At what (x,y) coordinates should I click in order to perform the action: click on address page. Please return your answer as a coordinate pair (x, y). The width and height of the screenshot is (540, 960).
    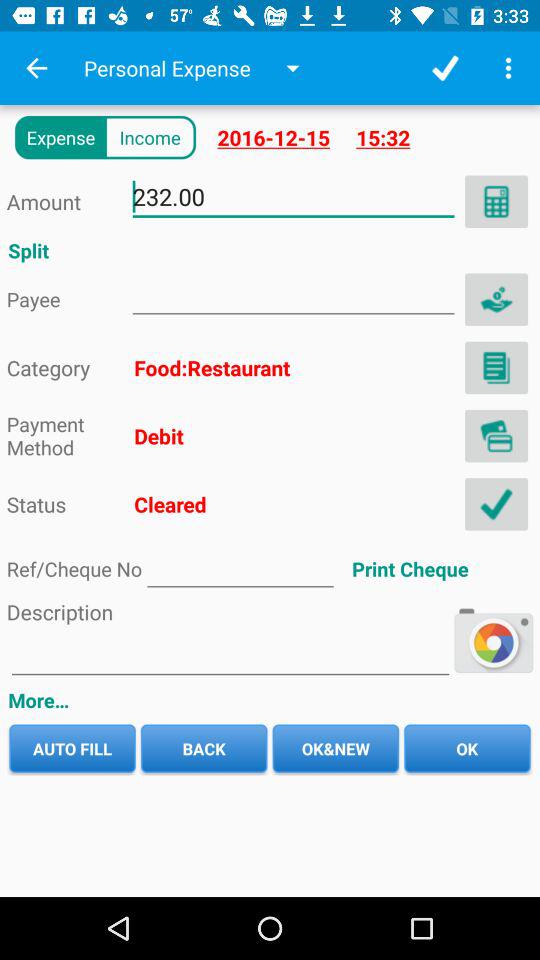
    Looking at the image, I should click on (496, 436).